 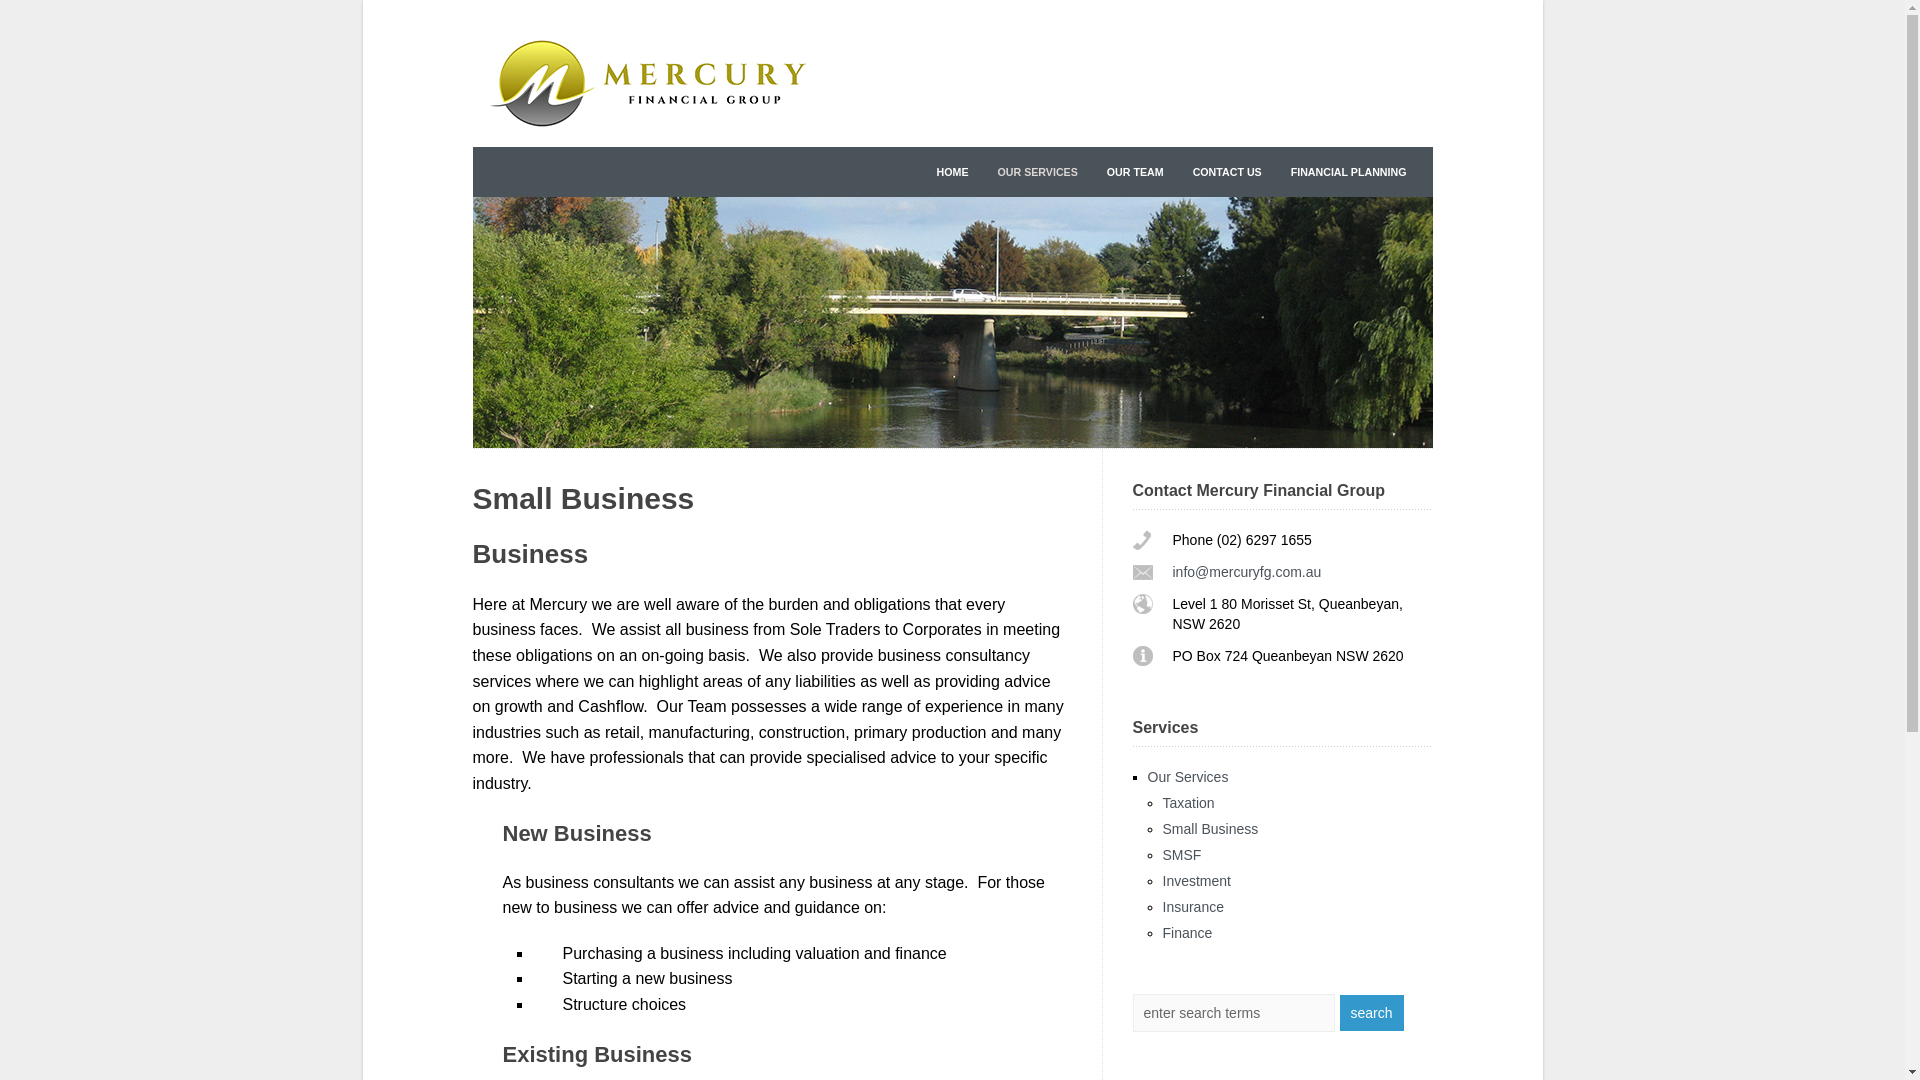 What do you see at coordinates (1182, 855) in the screenshot?
I see `SMSF` at bounding box center [1182, 855].